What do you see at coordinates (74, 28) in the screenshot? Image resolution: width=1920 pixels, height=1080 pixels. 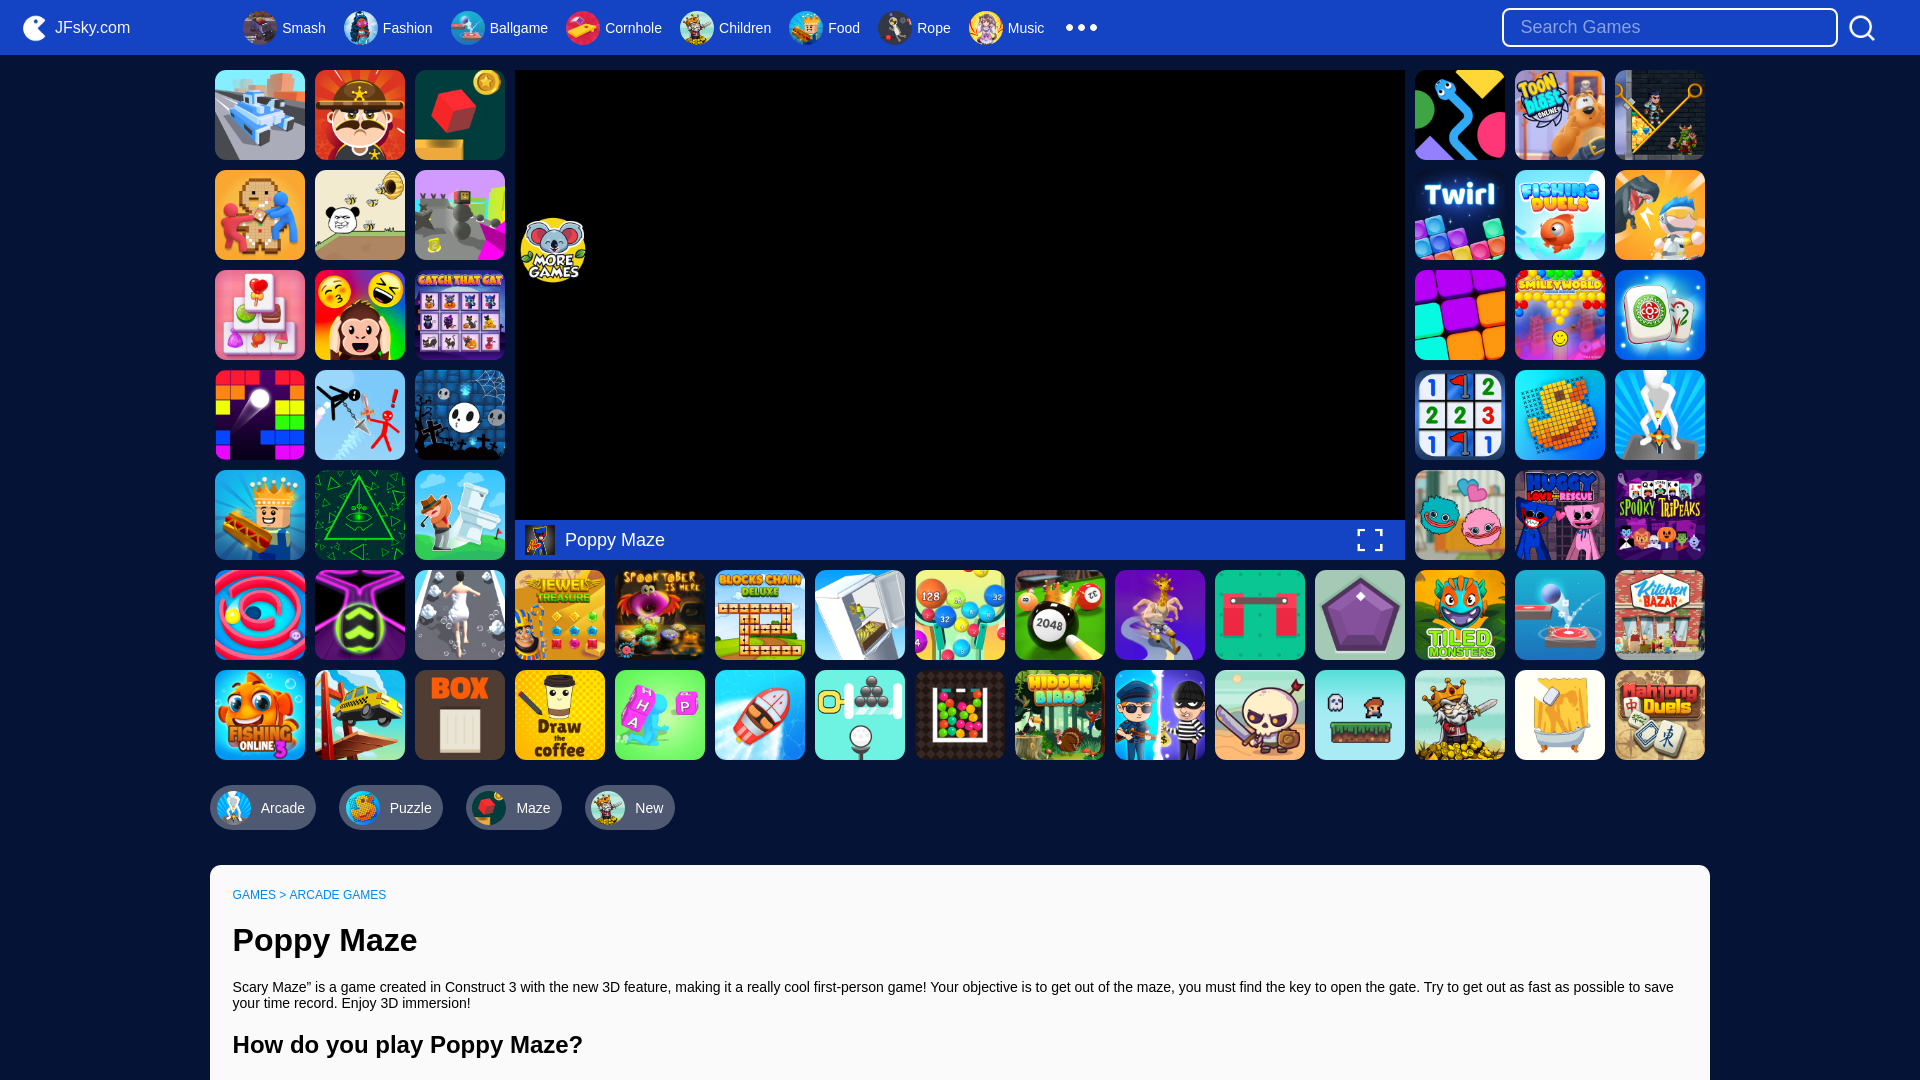 I see `JFsky.com` at bounding box center [74, 28].